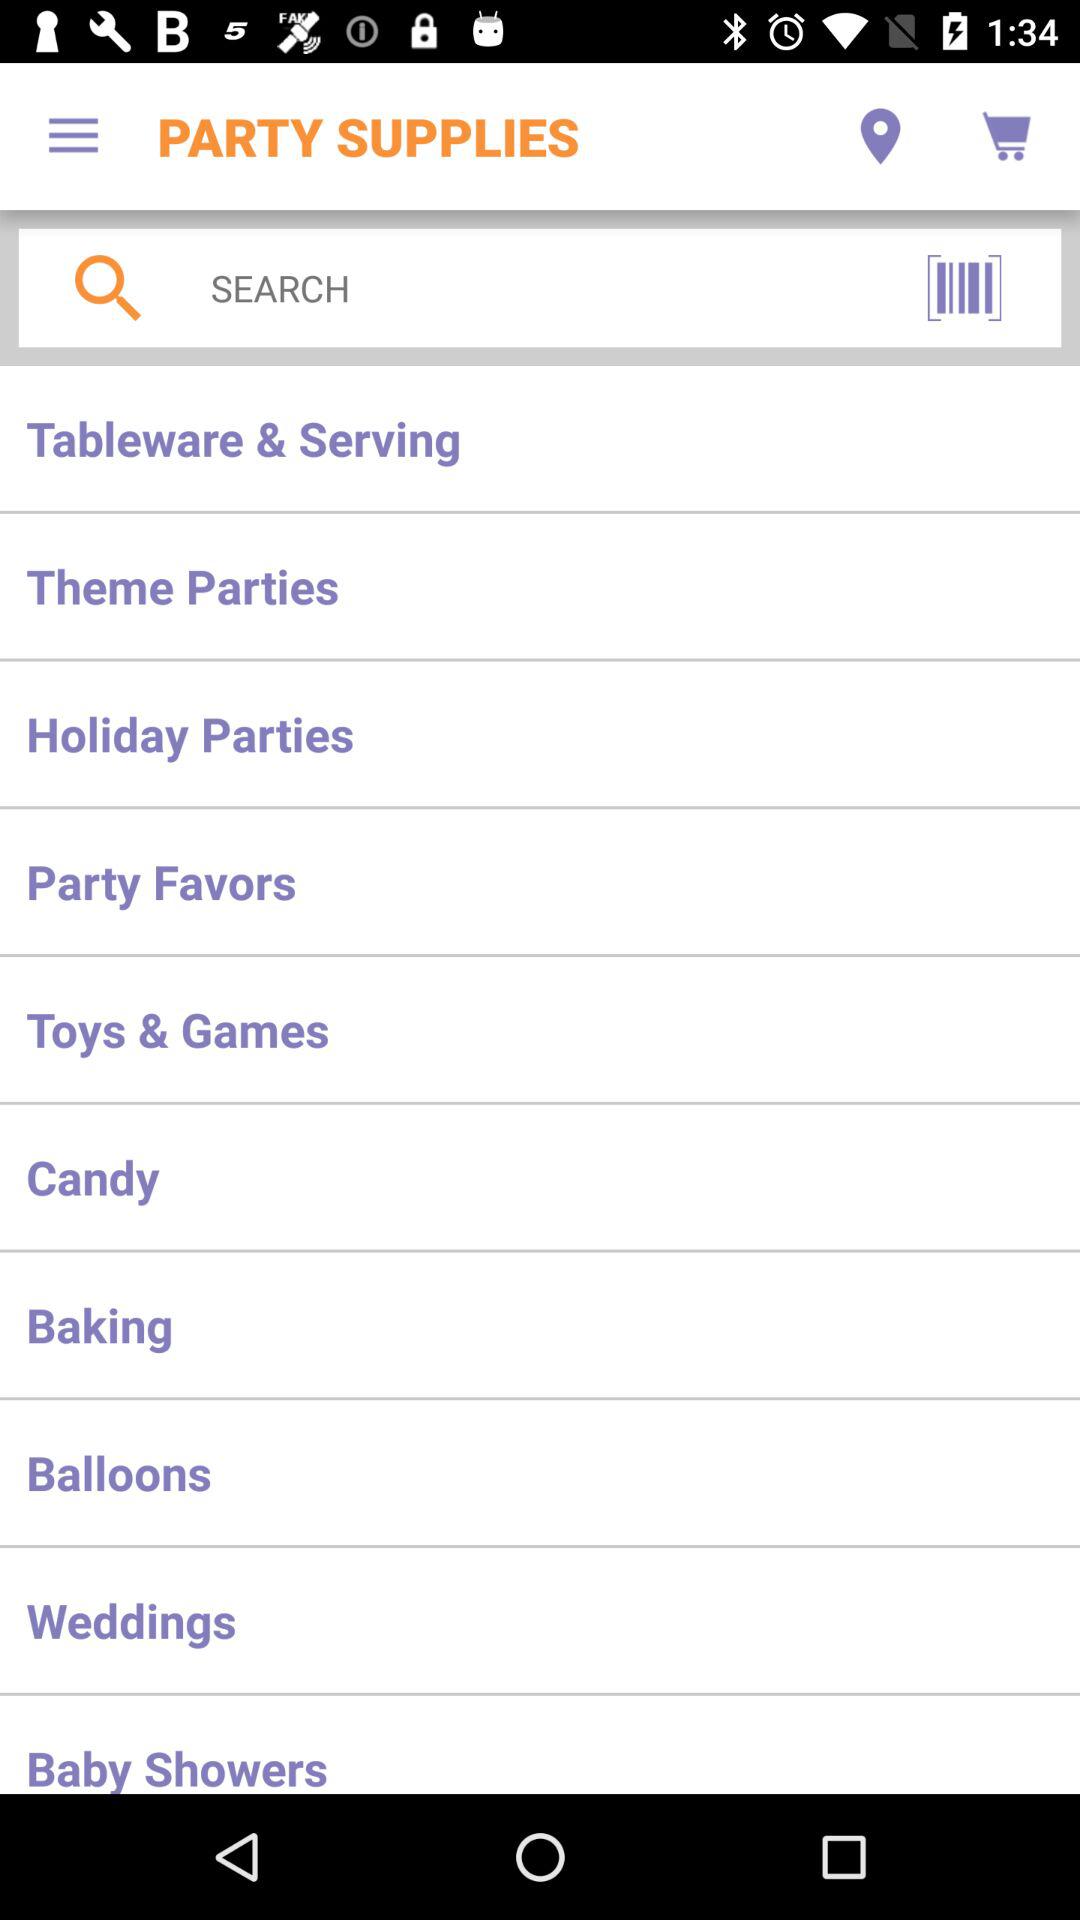  I want to click on choose item above party favors item, so click(540, 734).